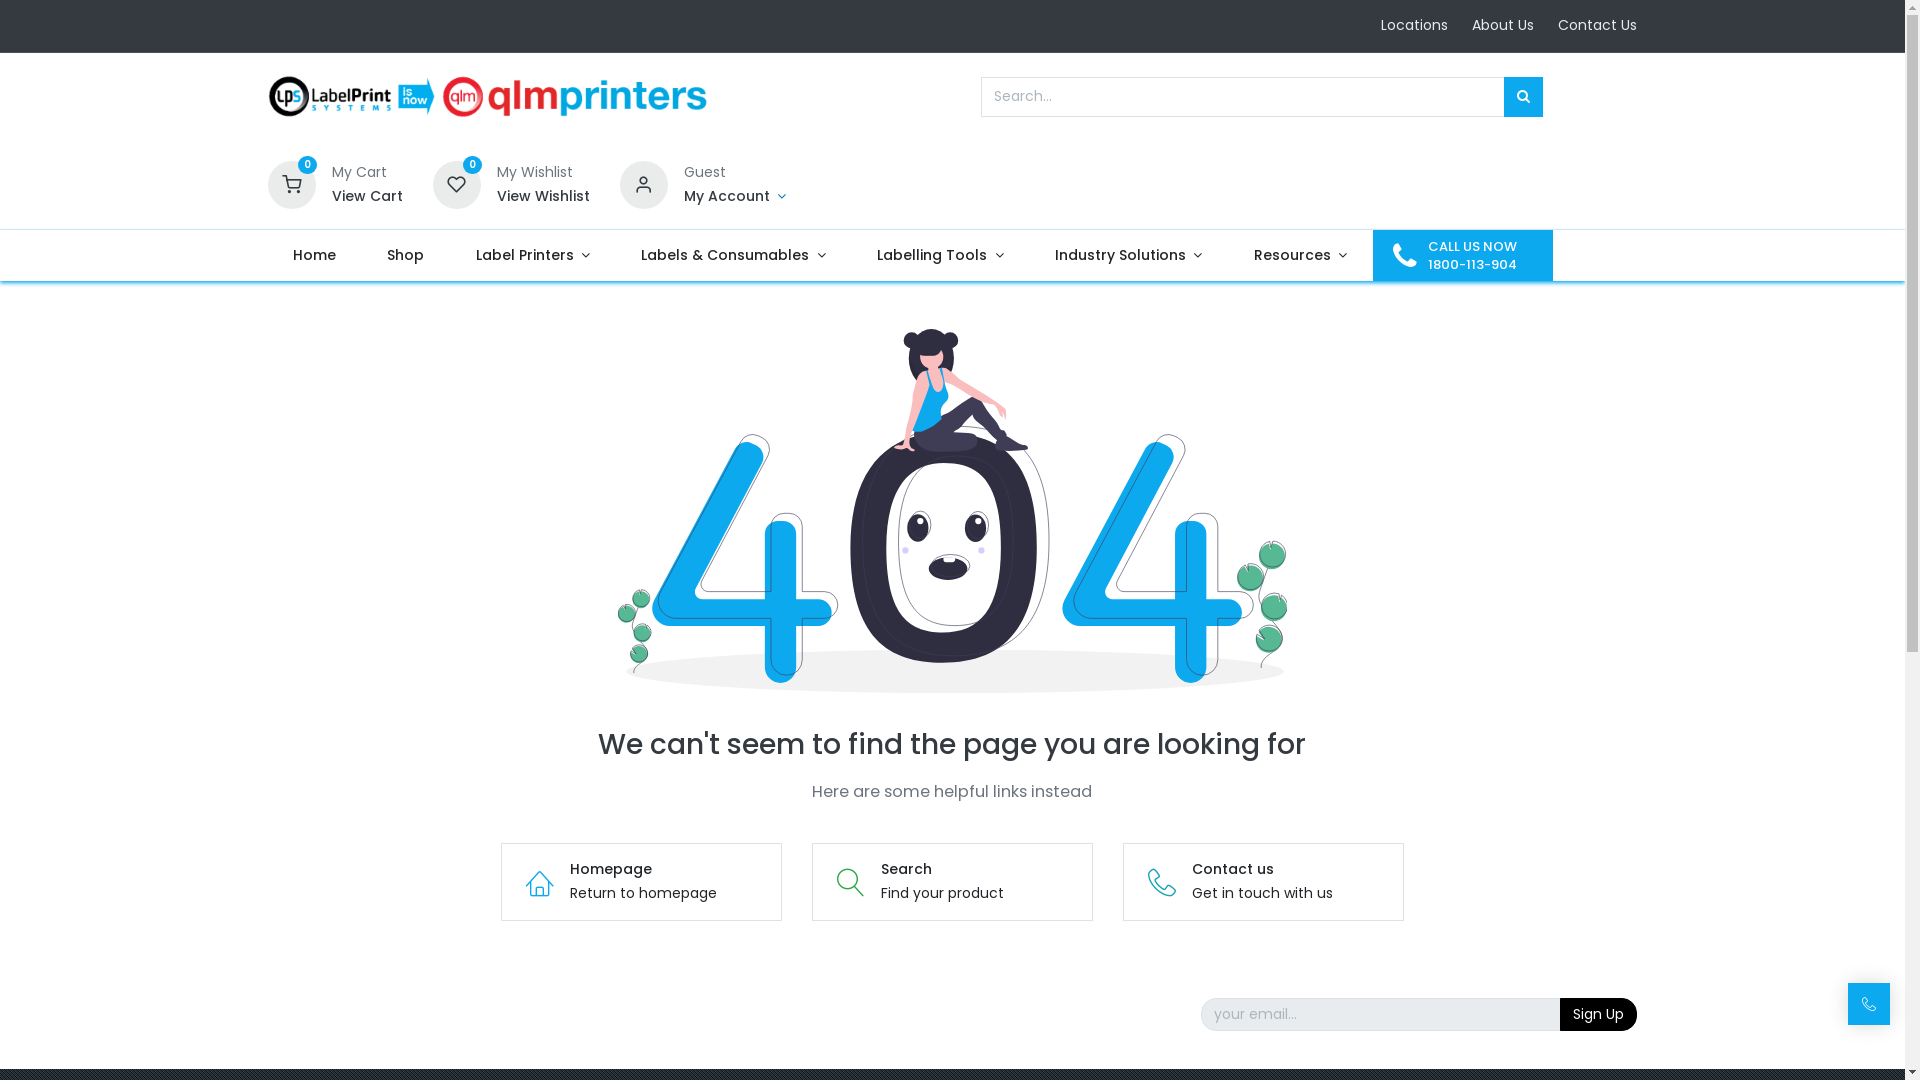 This screenshot has width=1920, height=1080. Describe the element at coordinates (1598, 1015) in the screenshot. I see `Sign Up` at that location.